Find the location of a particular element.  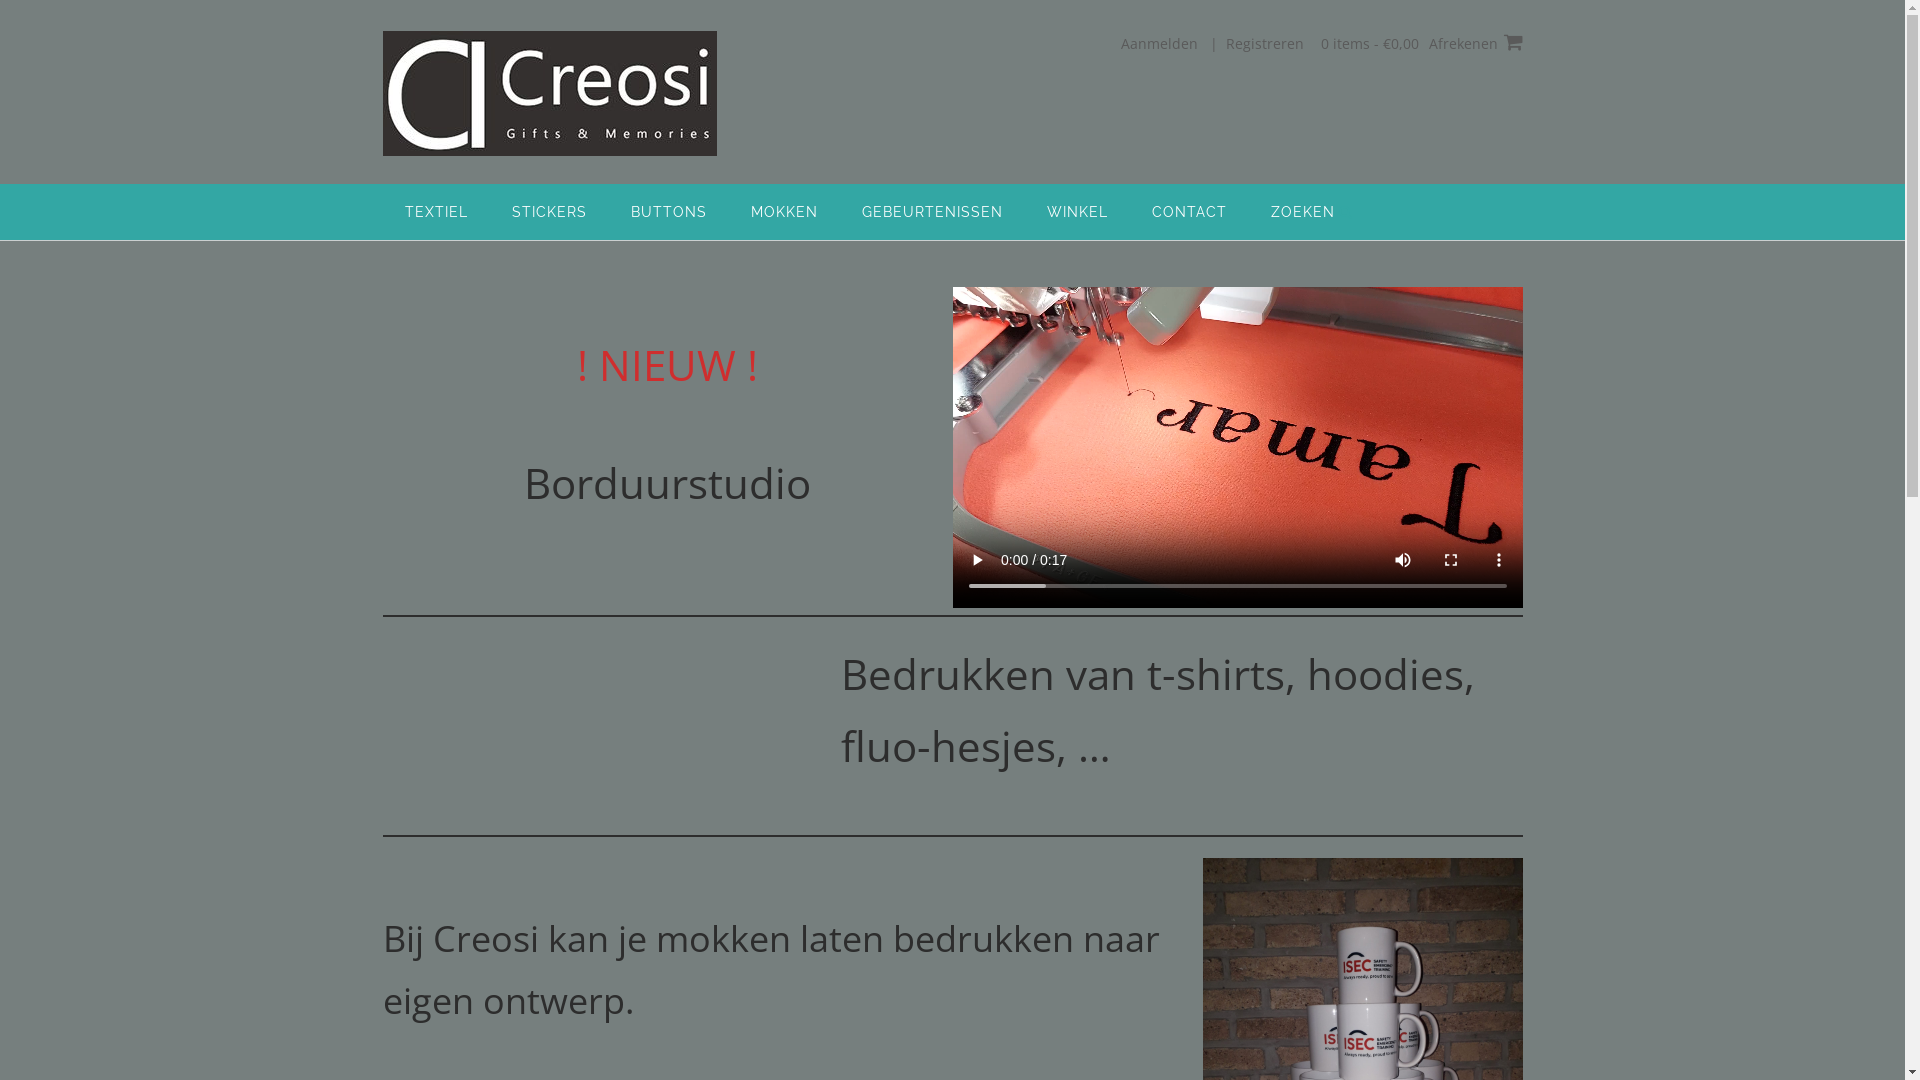

CONTACT is located at coordinates (1190, 212).